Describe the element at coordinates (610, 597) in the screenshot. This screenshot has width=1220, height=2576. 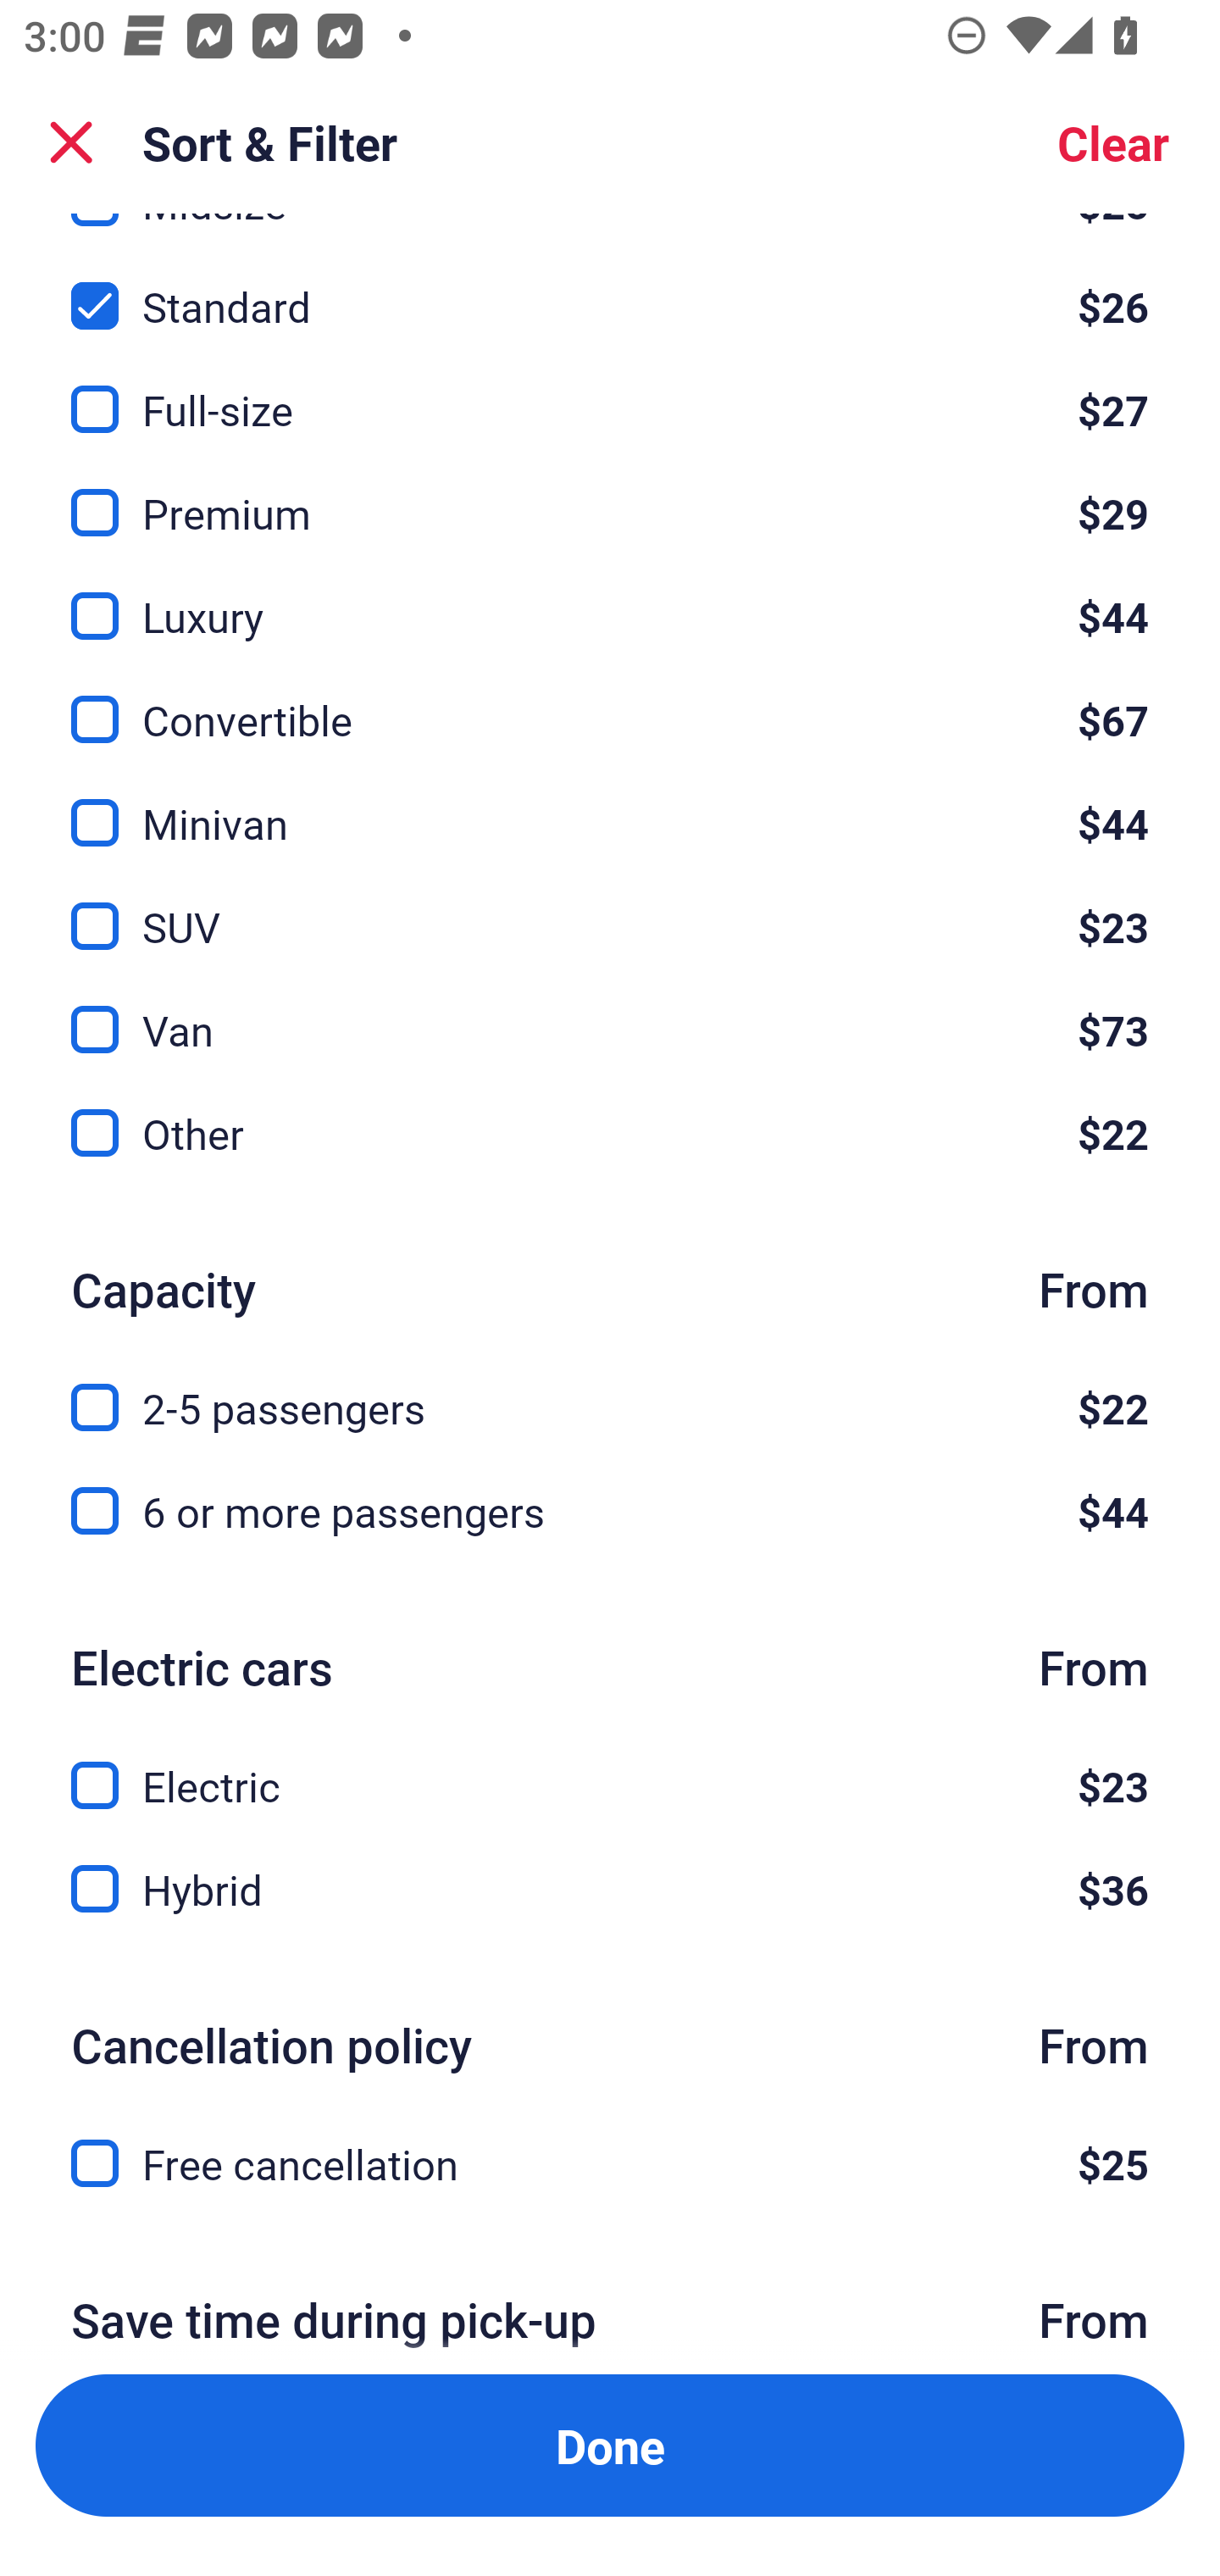
I see `Luxury, $44 Luxury $44` at that location.